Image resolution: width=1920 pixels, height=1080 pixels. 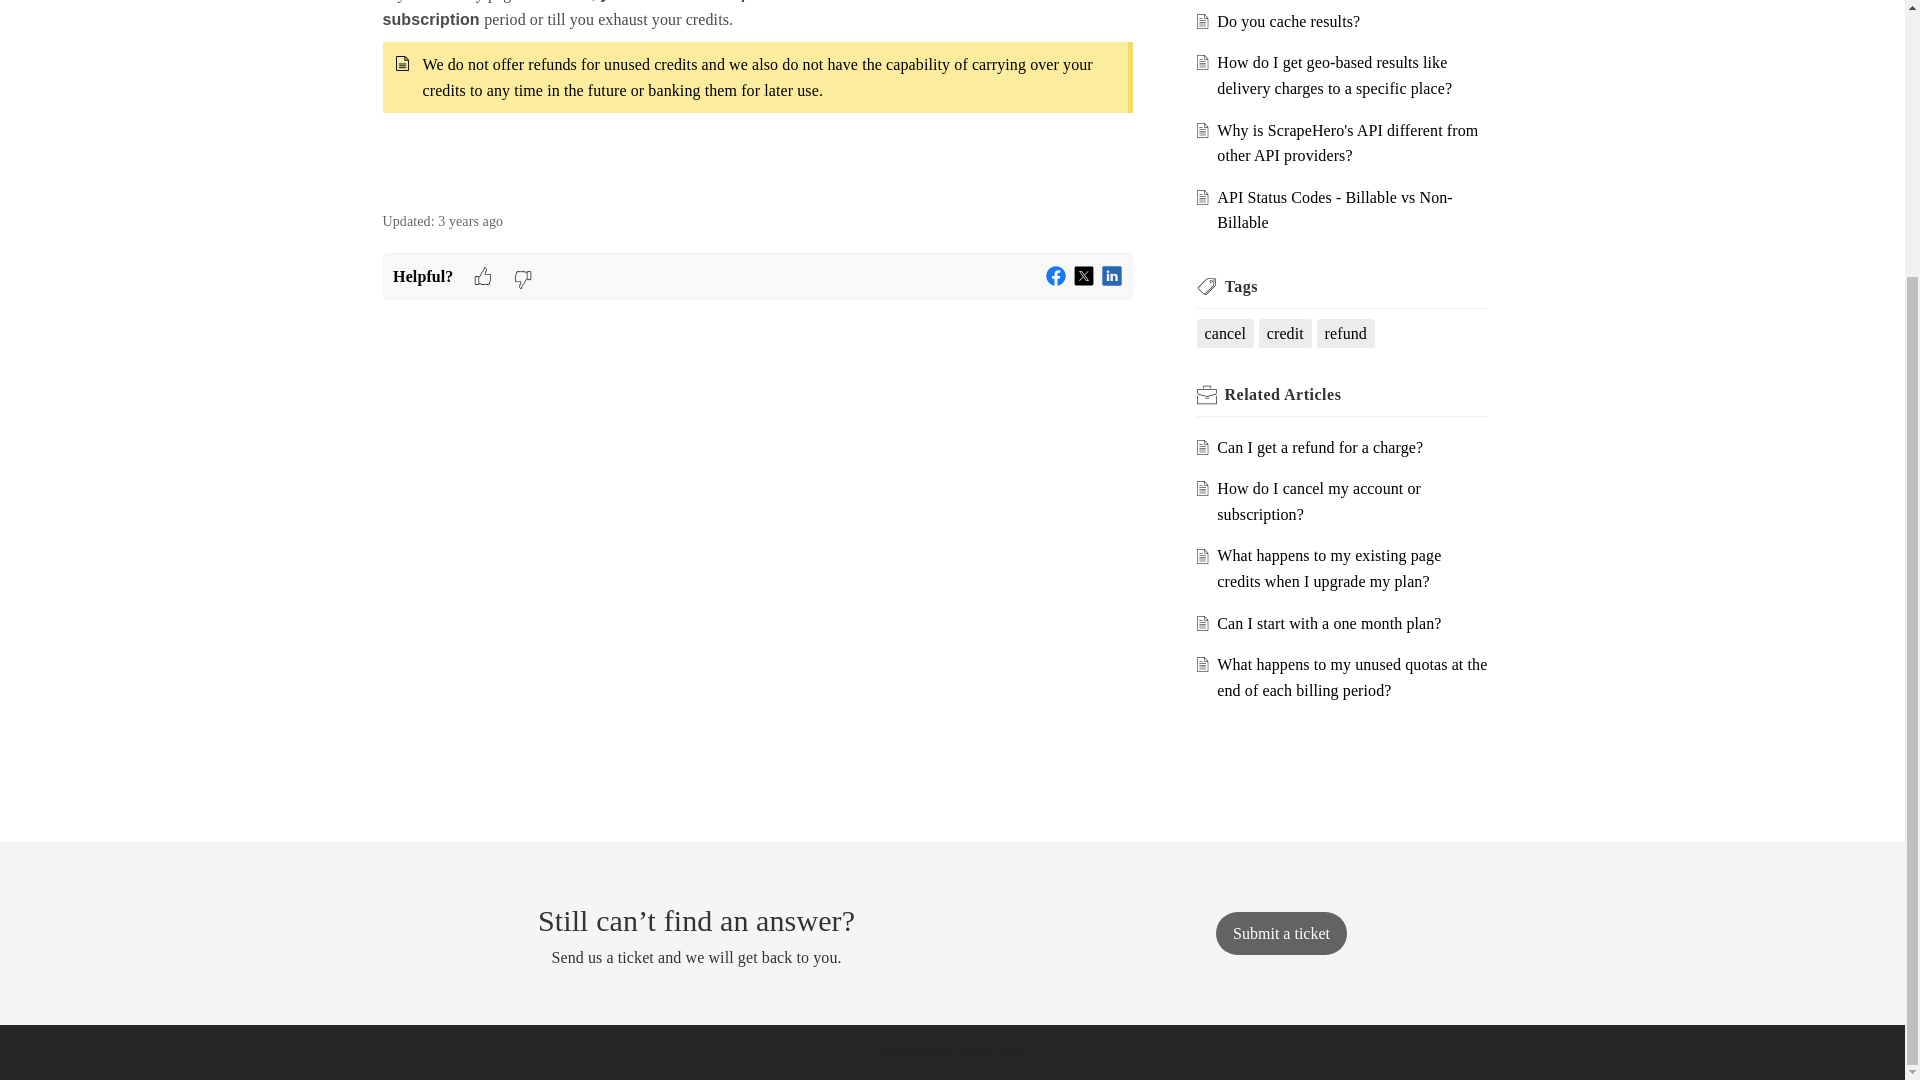 What do you see at coordinates (992, 1052) in the screenshot?
I see `Zoho Desk` at bounding box center [992, 1052].